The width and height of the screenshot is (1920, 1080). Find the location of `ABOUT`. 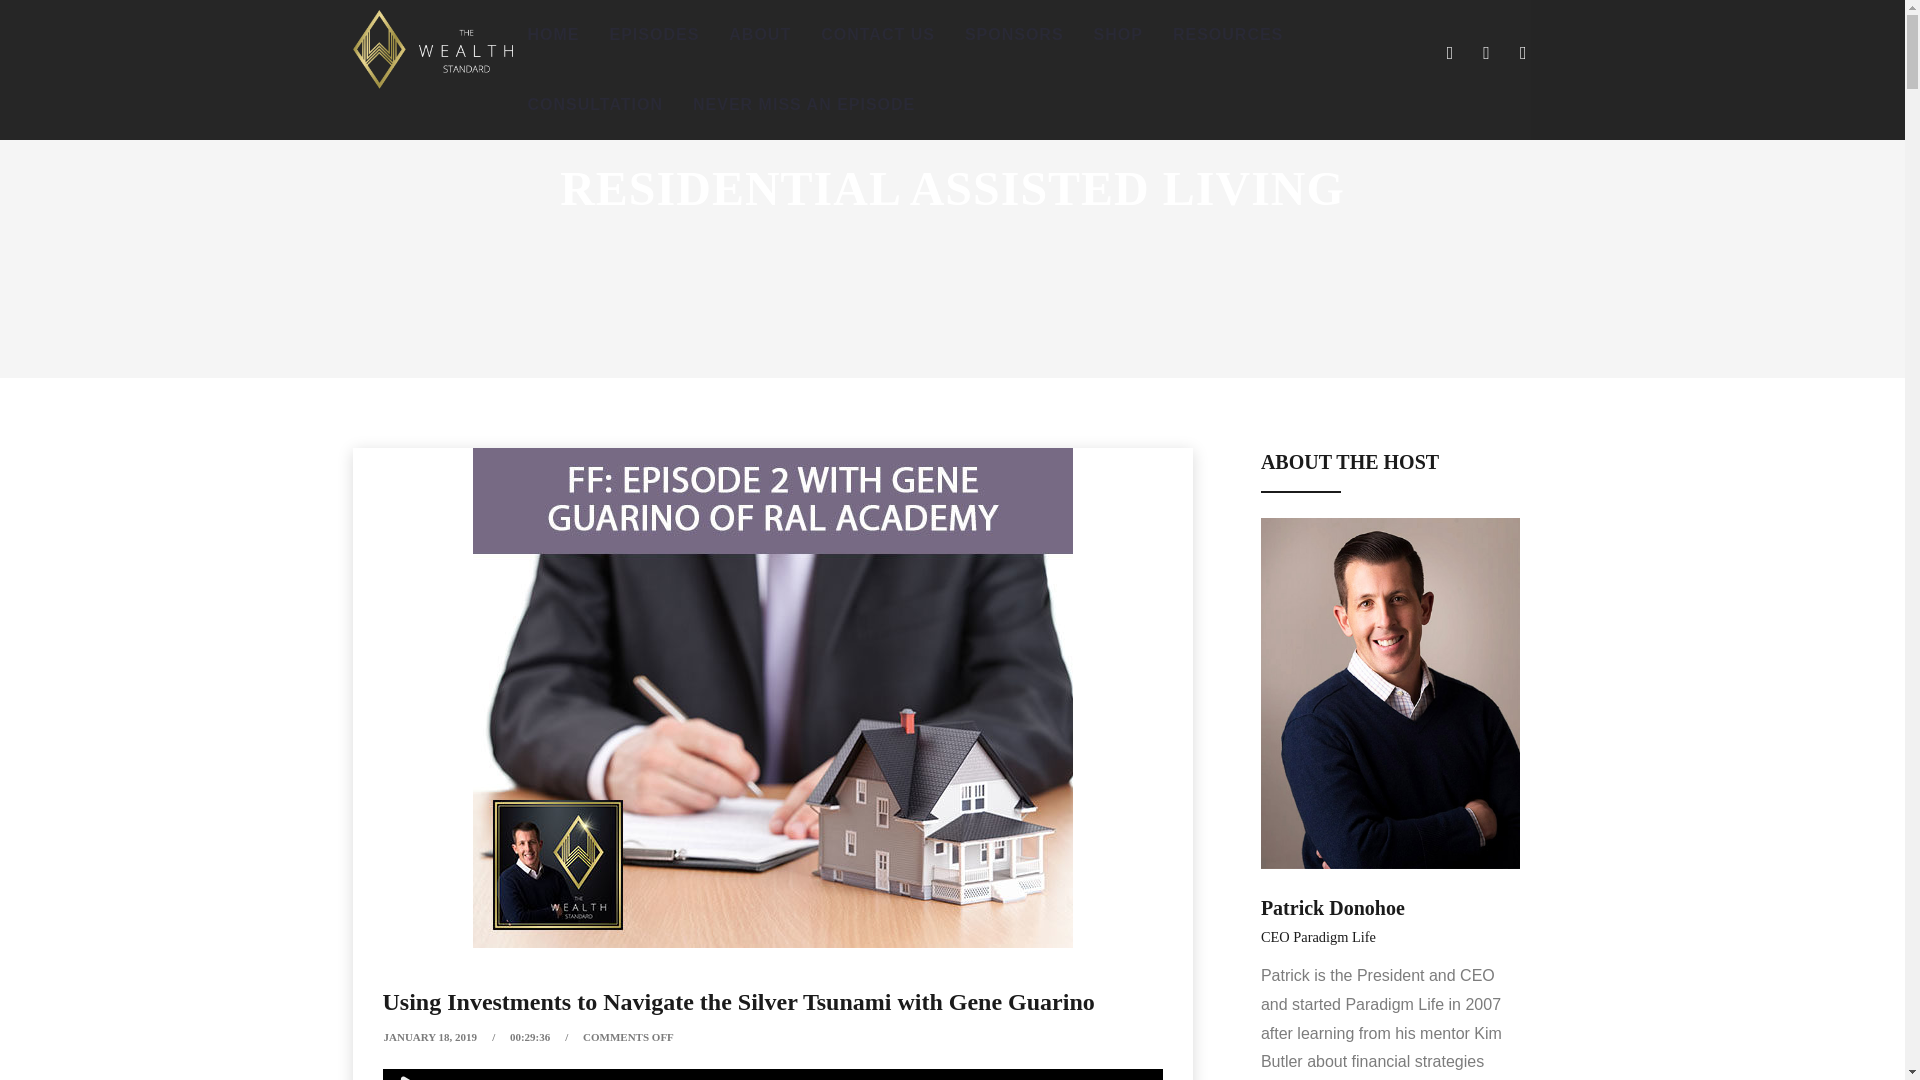

ABOUT is located at coordinates (760, 35).